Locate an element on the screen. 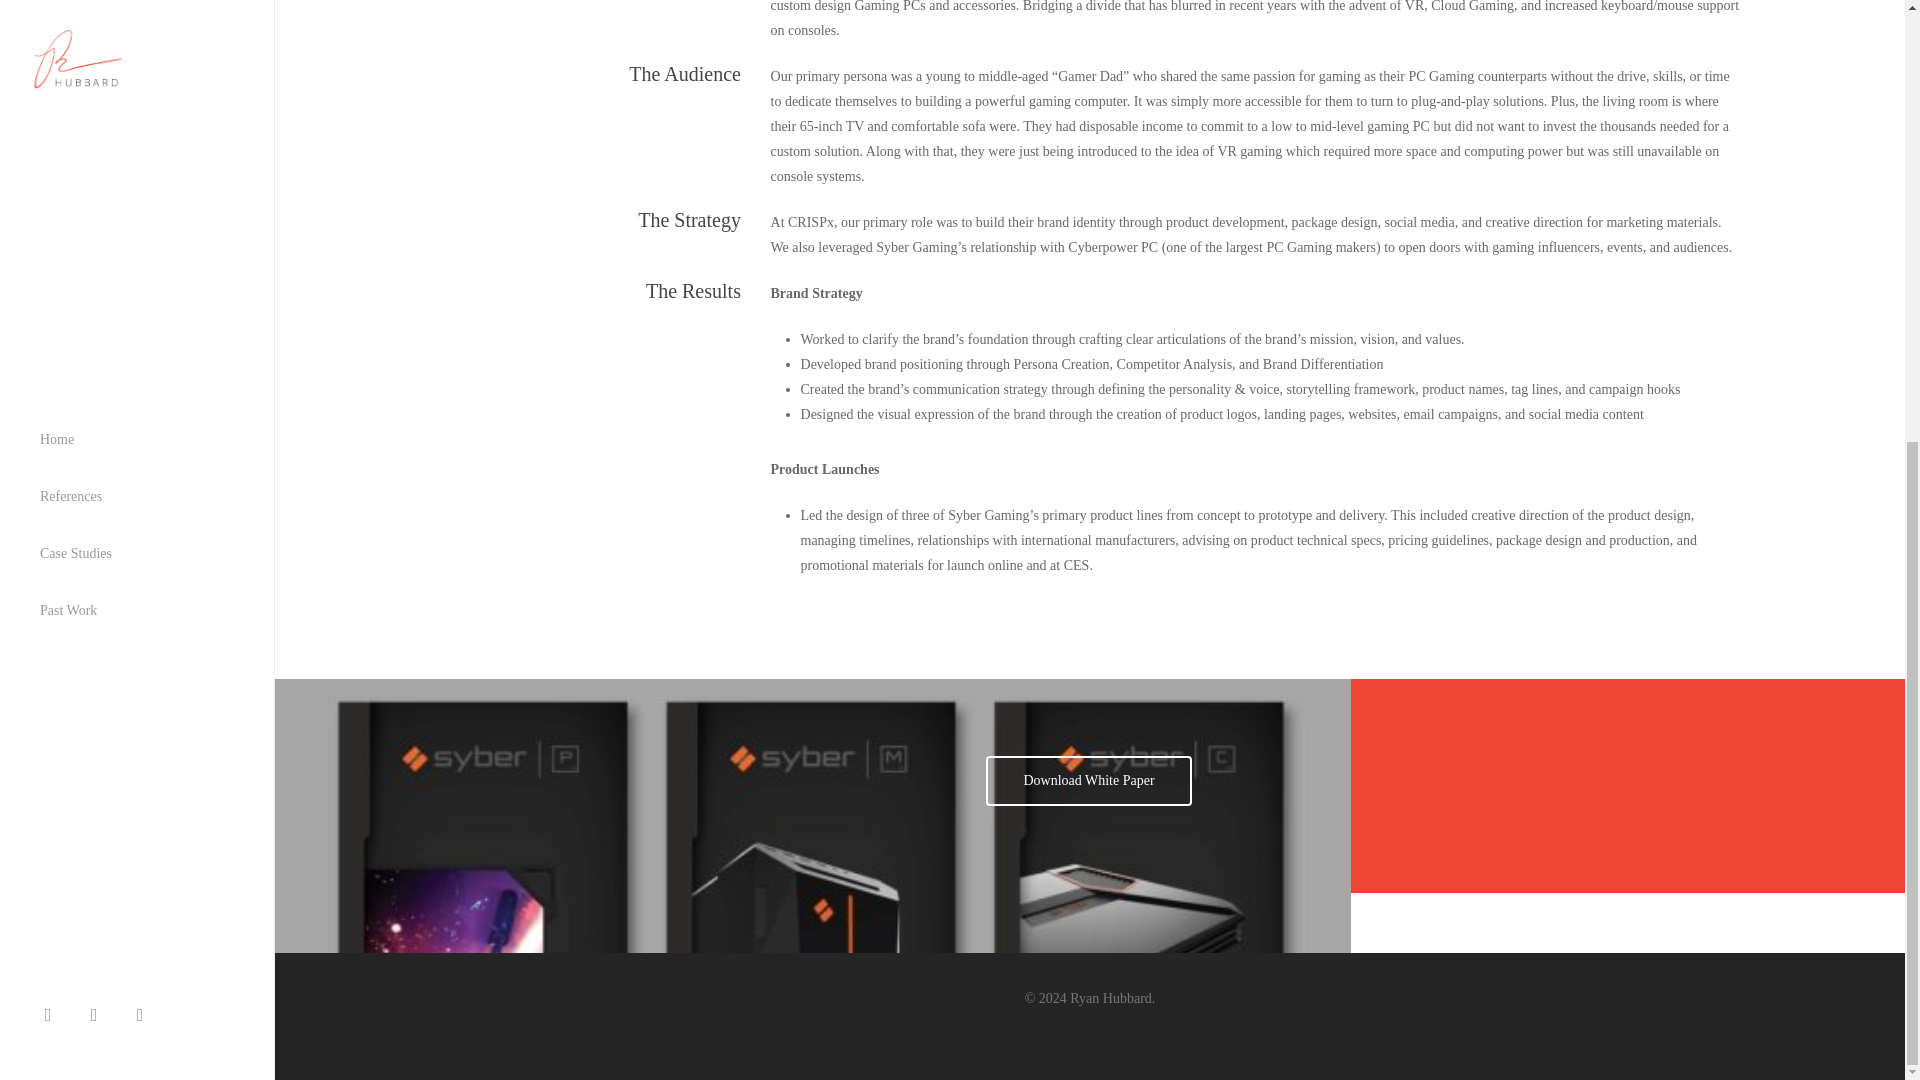 The height and width of the screenshot is (1080, 1920). linkedin is located at coordinates (53, 274).